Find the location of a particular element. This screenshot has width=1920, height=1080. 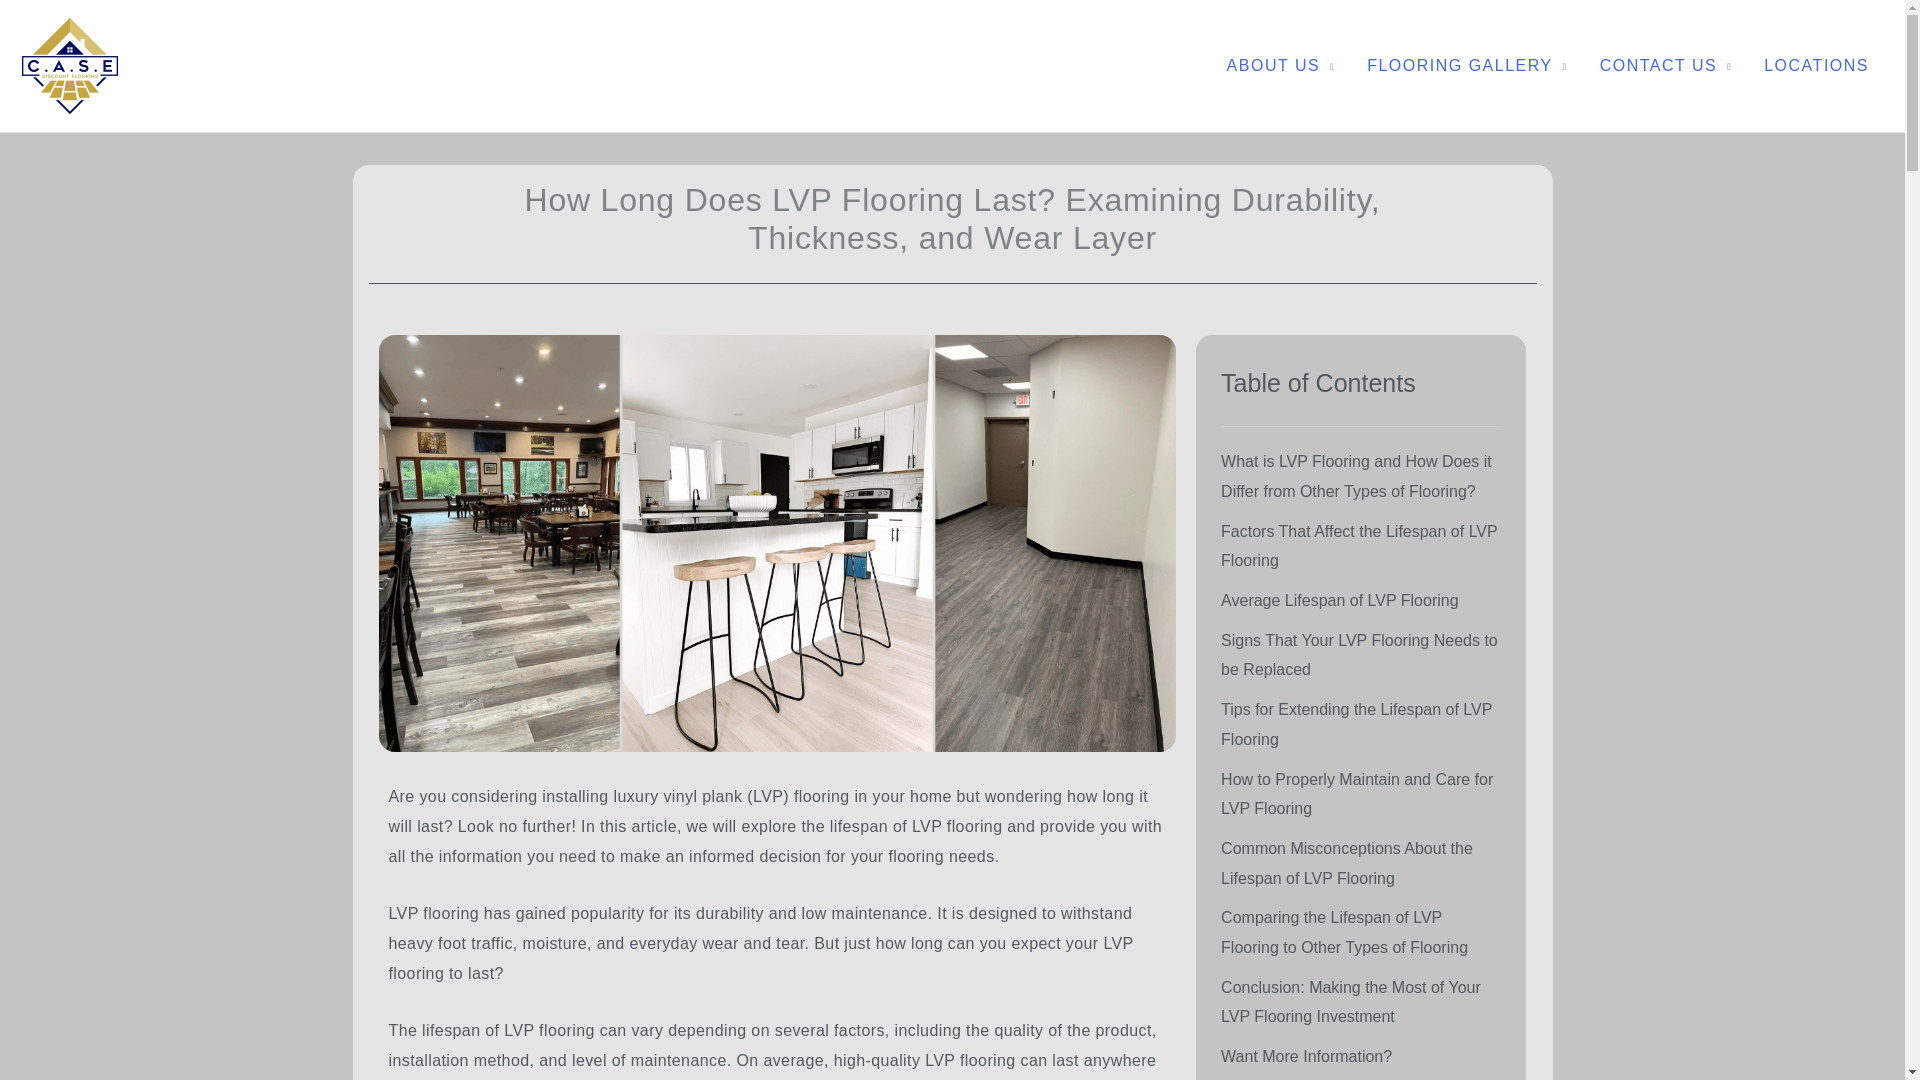

FLOORING GALLERY is located at coordinates (1468, 66).